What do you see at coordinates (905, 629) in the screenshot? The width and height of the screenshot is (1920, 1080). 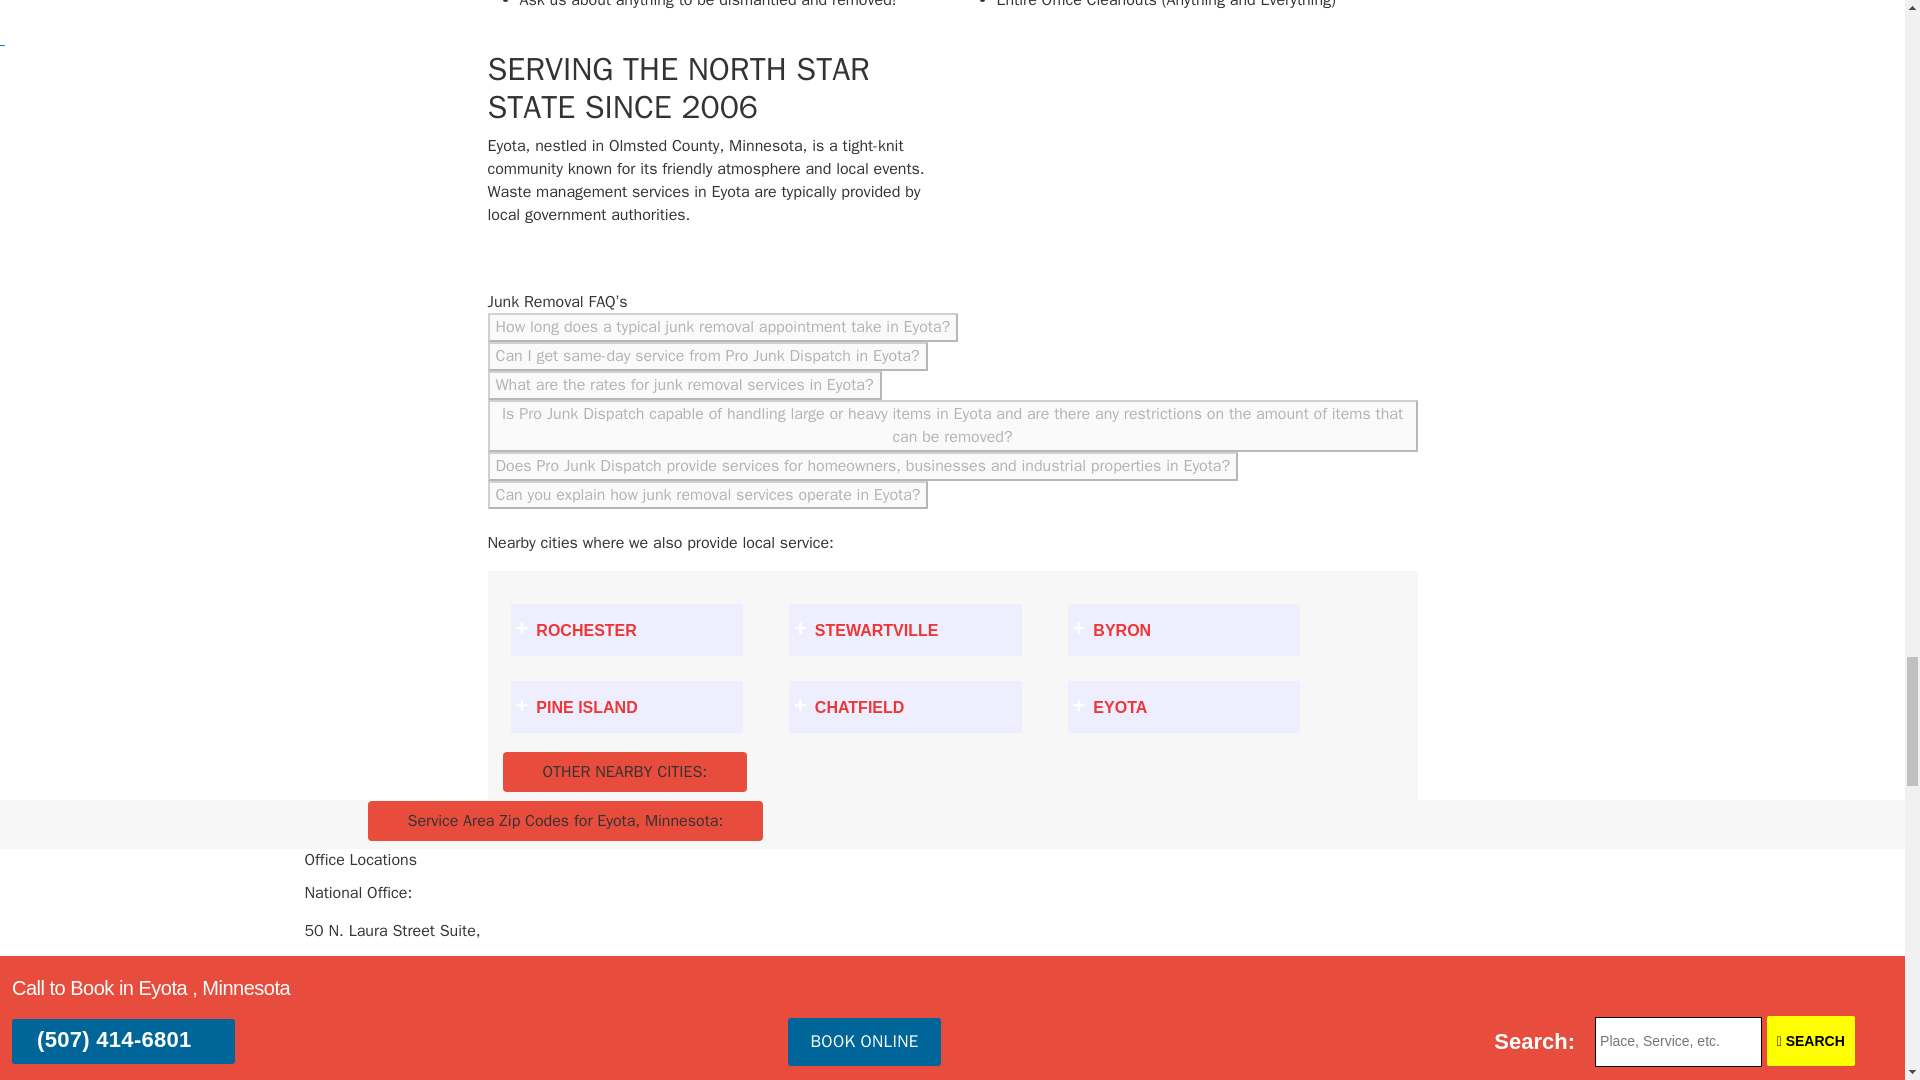 I see `Olmsted County, MN - T233 - Stewartville` at bounding box center [905, 629].